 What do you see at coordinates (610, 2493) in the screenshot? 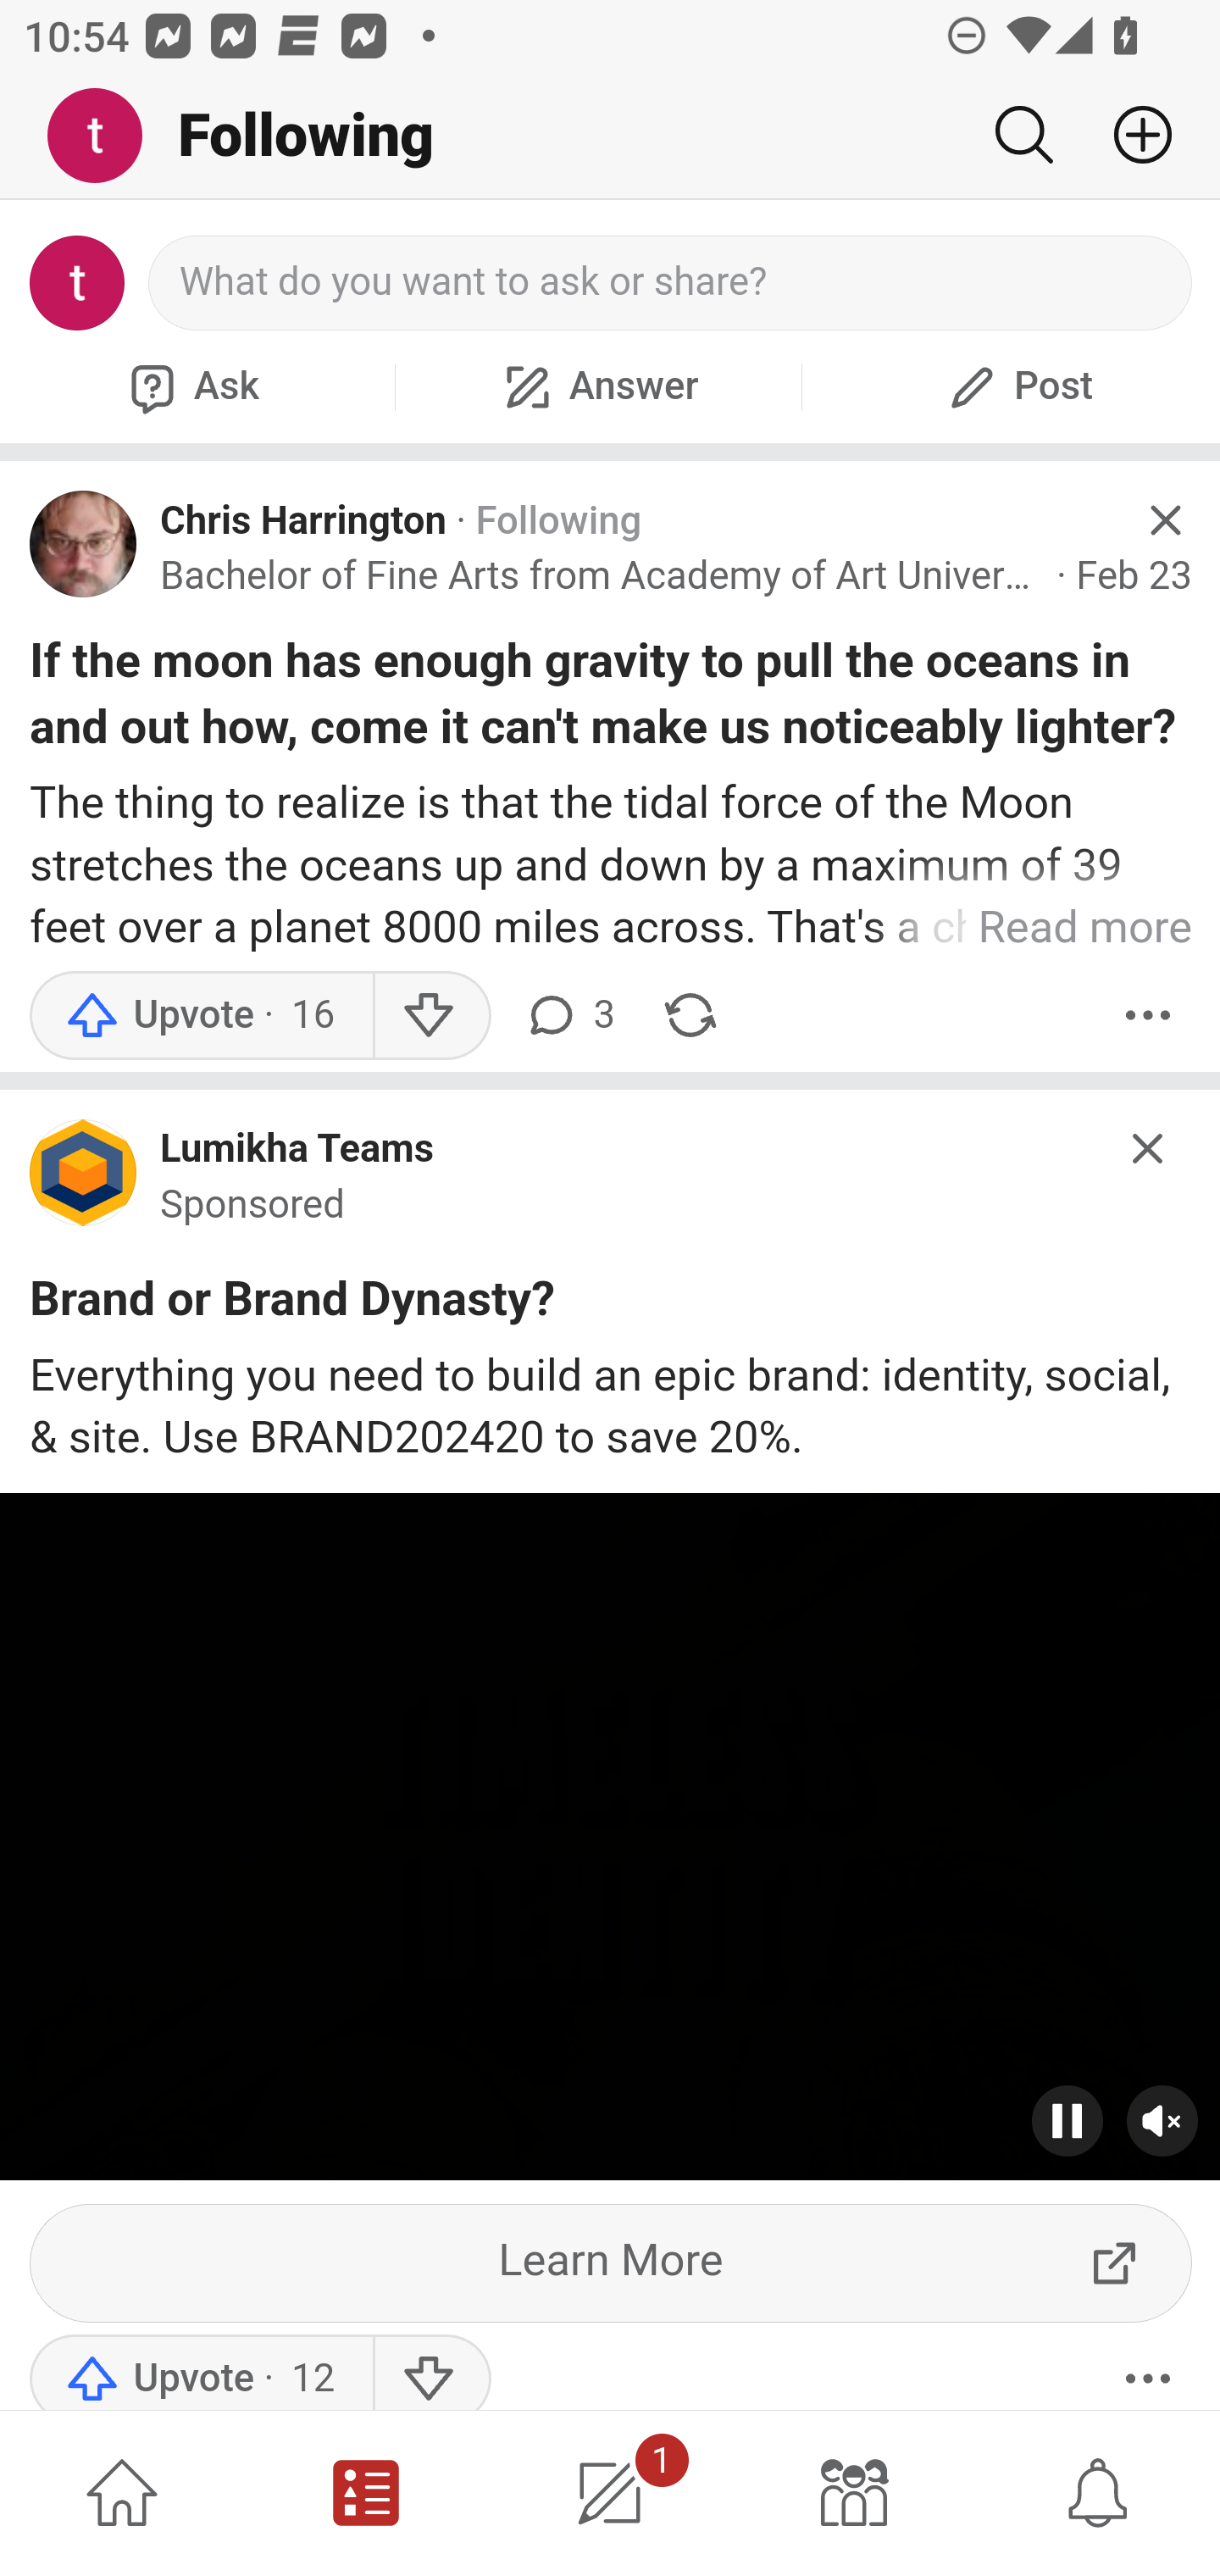
I see `1` at bounding box center [610, 2493].